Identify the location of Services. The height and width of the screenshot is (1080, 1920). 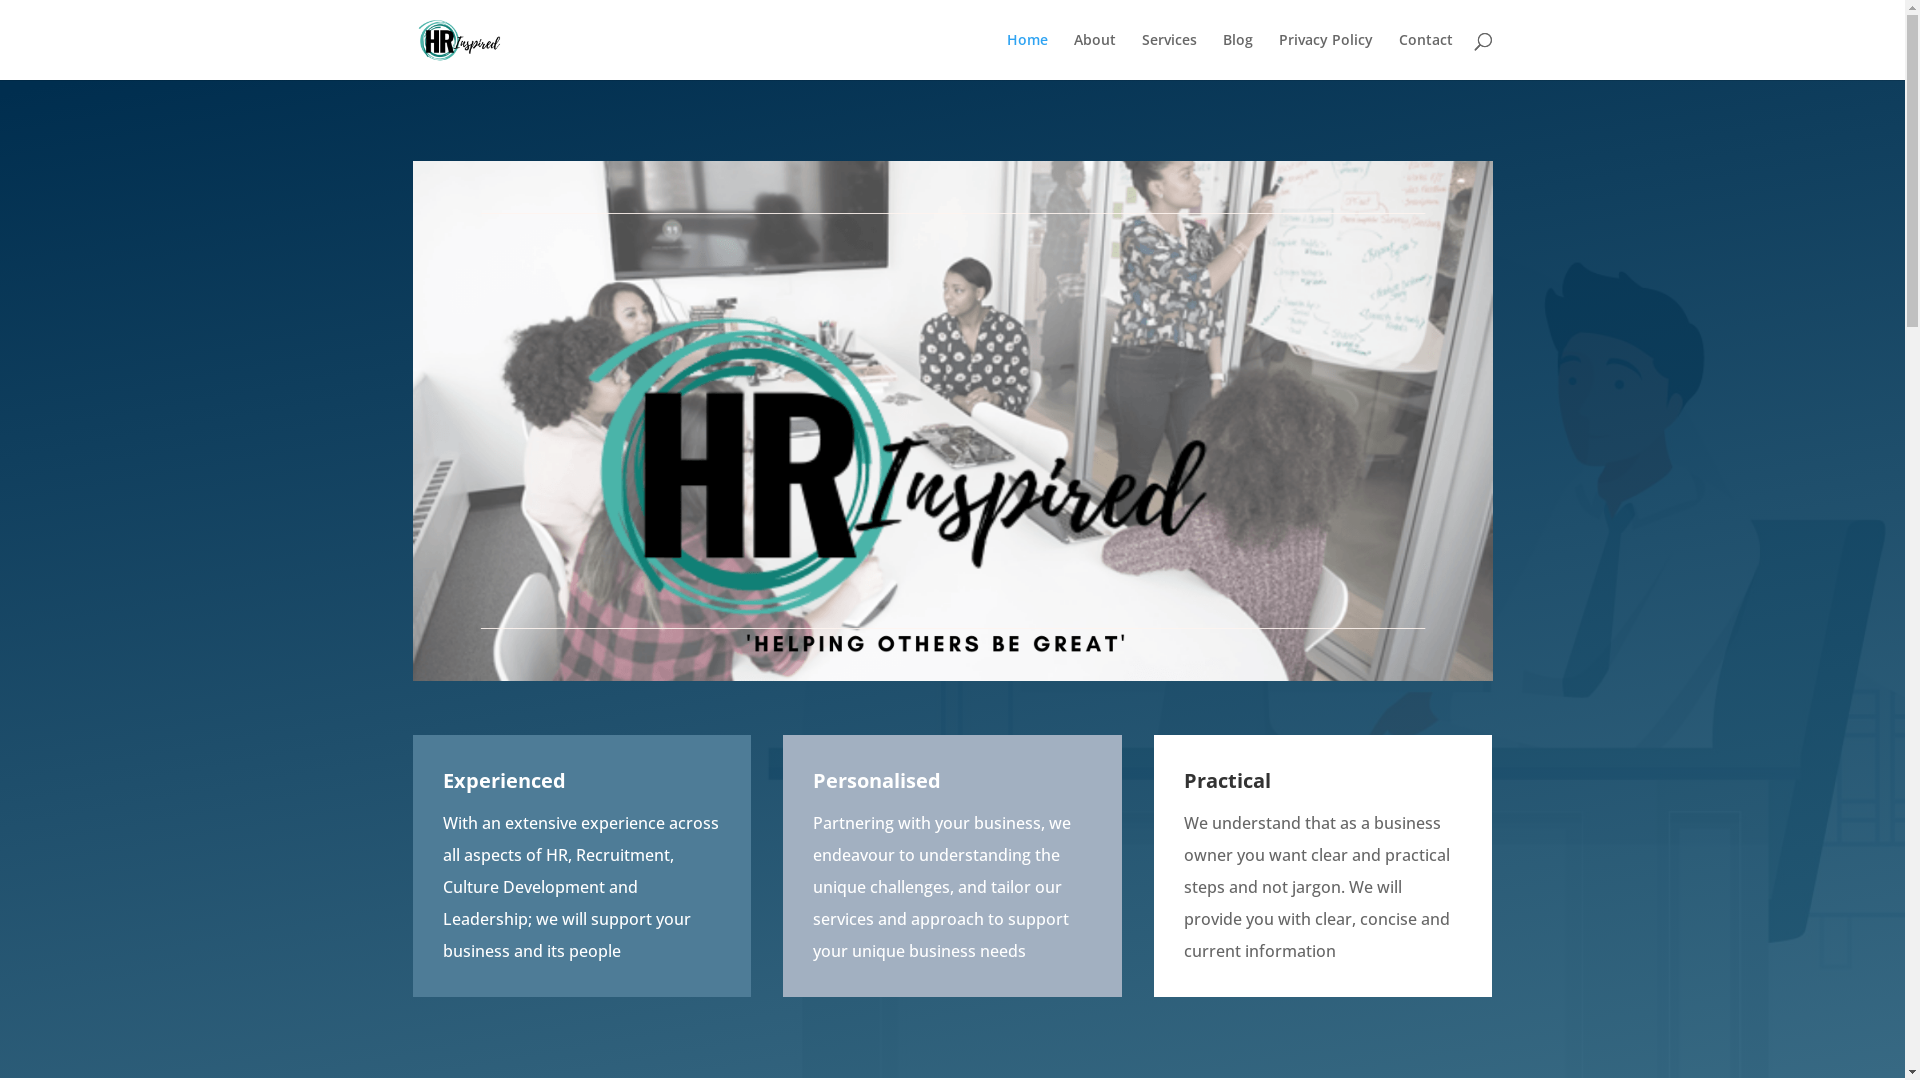
(1170, 56).